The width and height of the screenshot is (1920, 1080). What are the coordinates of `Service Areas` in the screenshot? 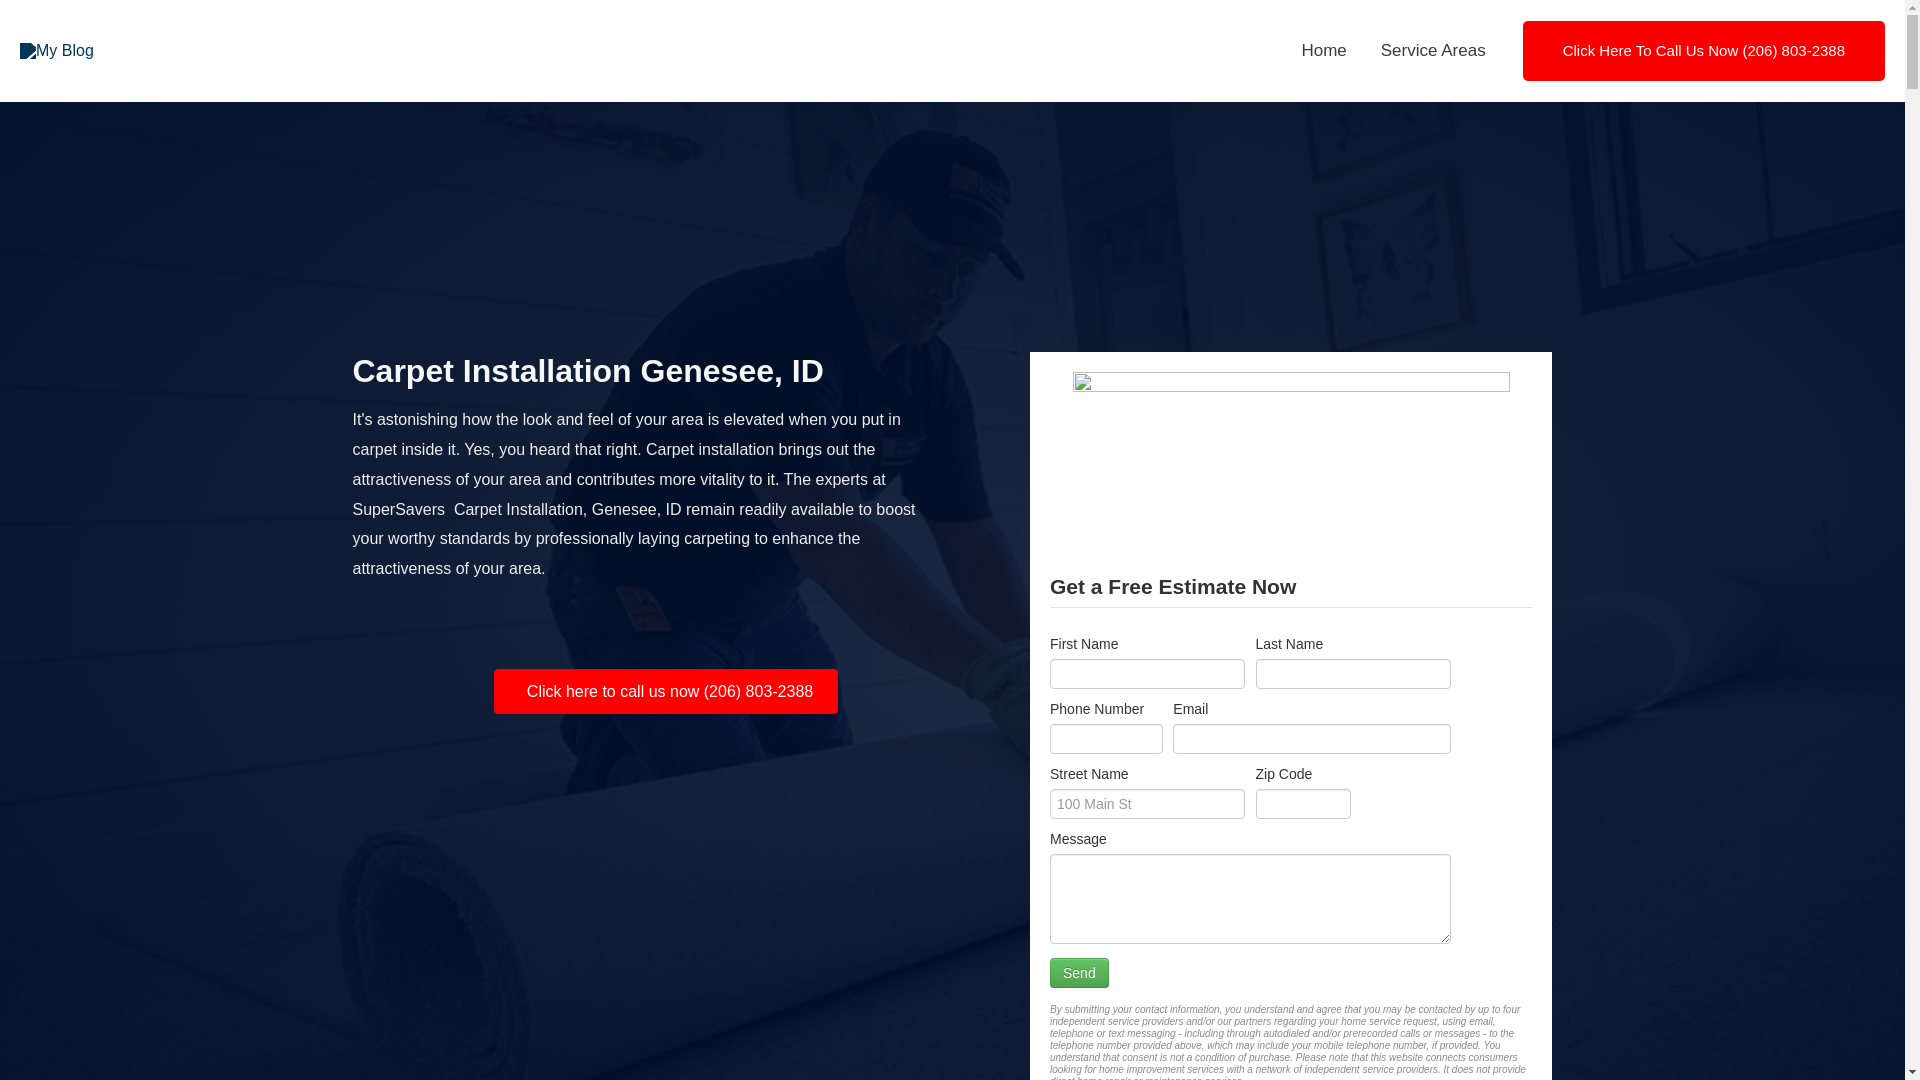 It's located at (1433, 51).